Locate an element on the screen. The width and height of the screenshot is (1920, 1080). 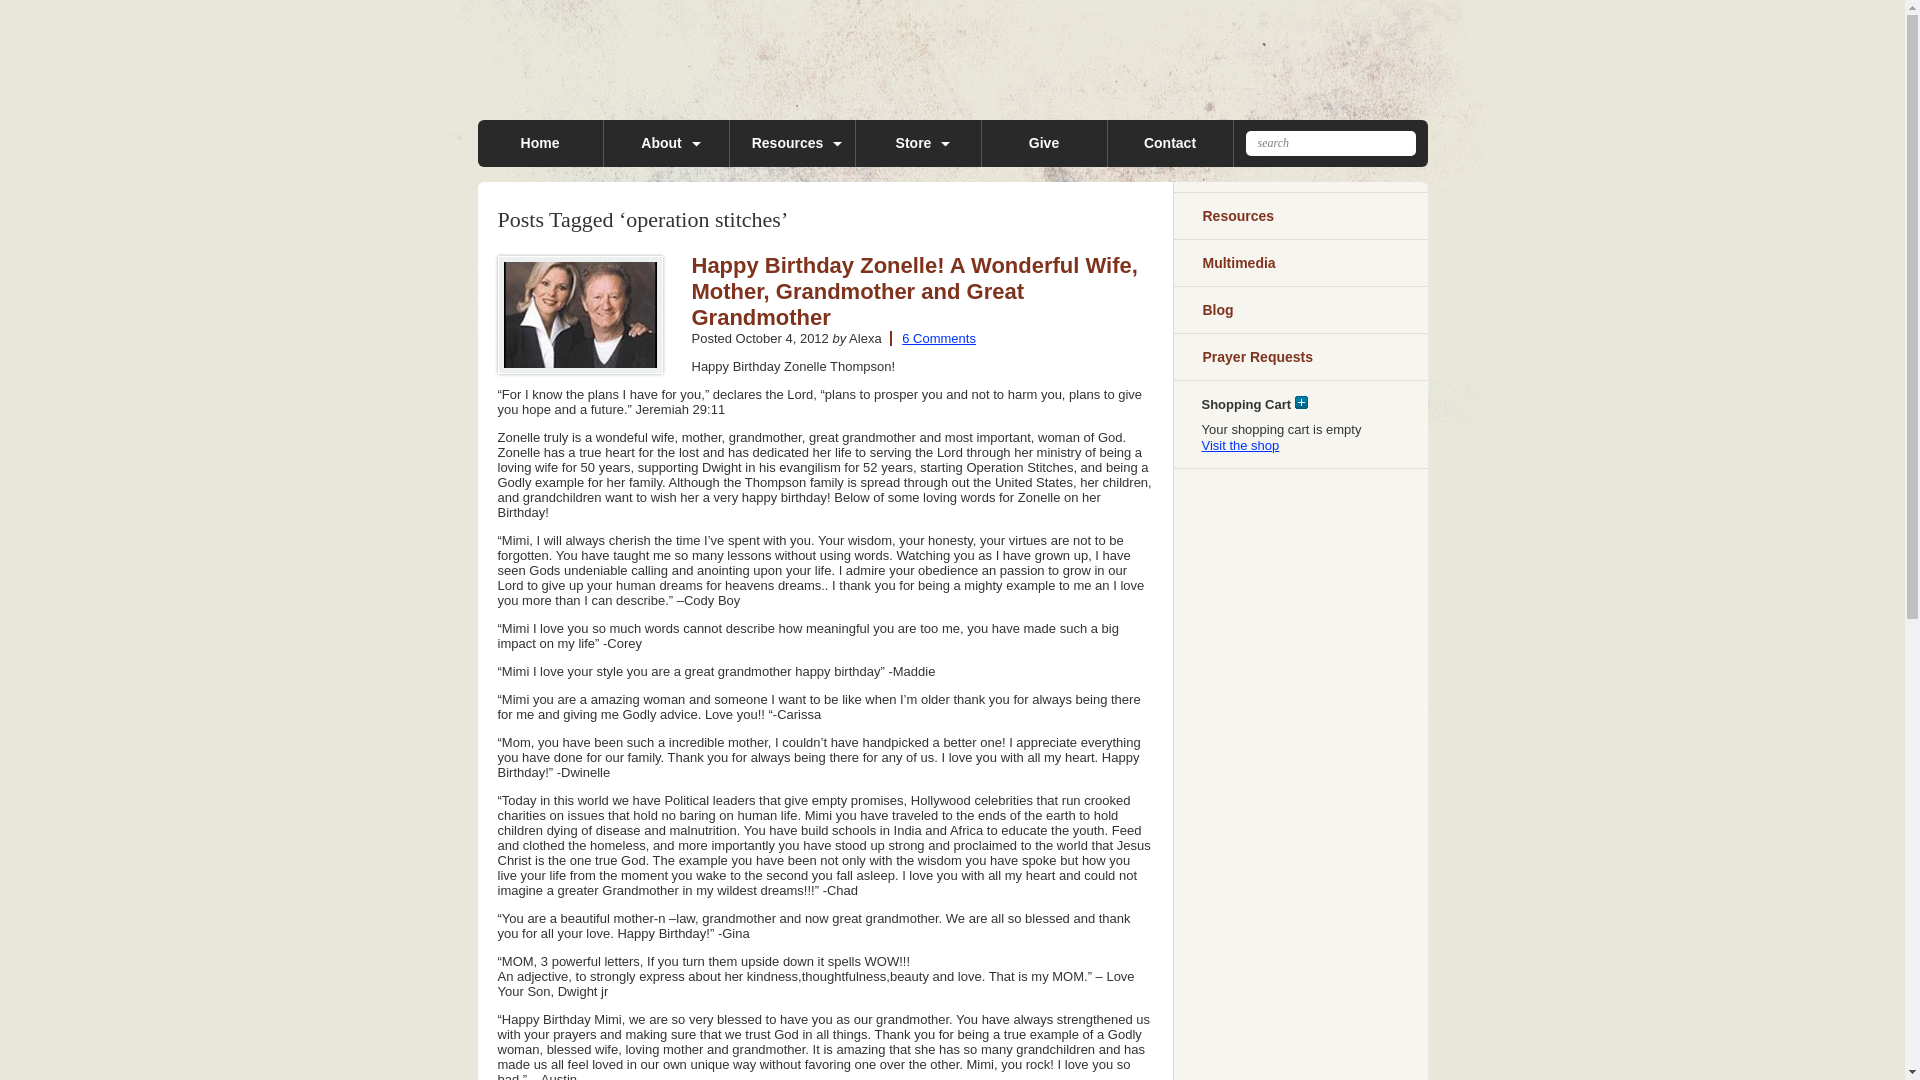
Visit the shop is located at coordinates (1240, 445).